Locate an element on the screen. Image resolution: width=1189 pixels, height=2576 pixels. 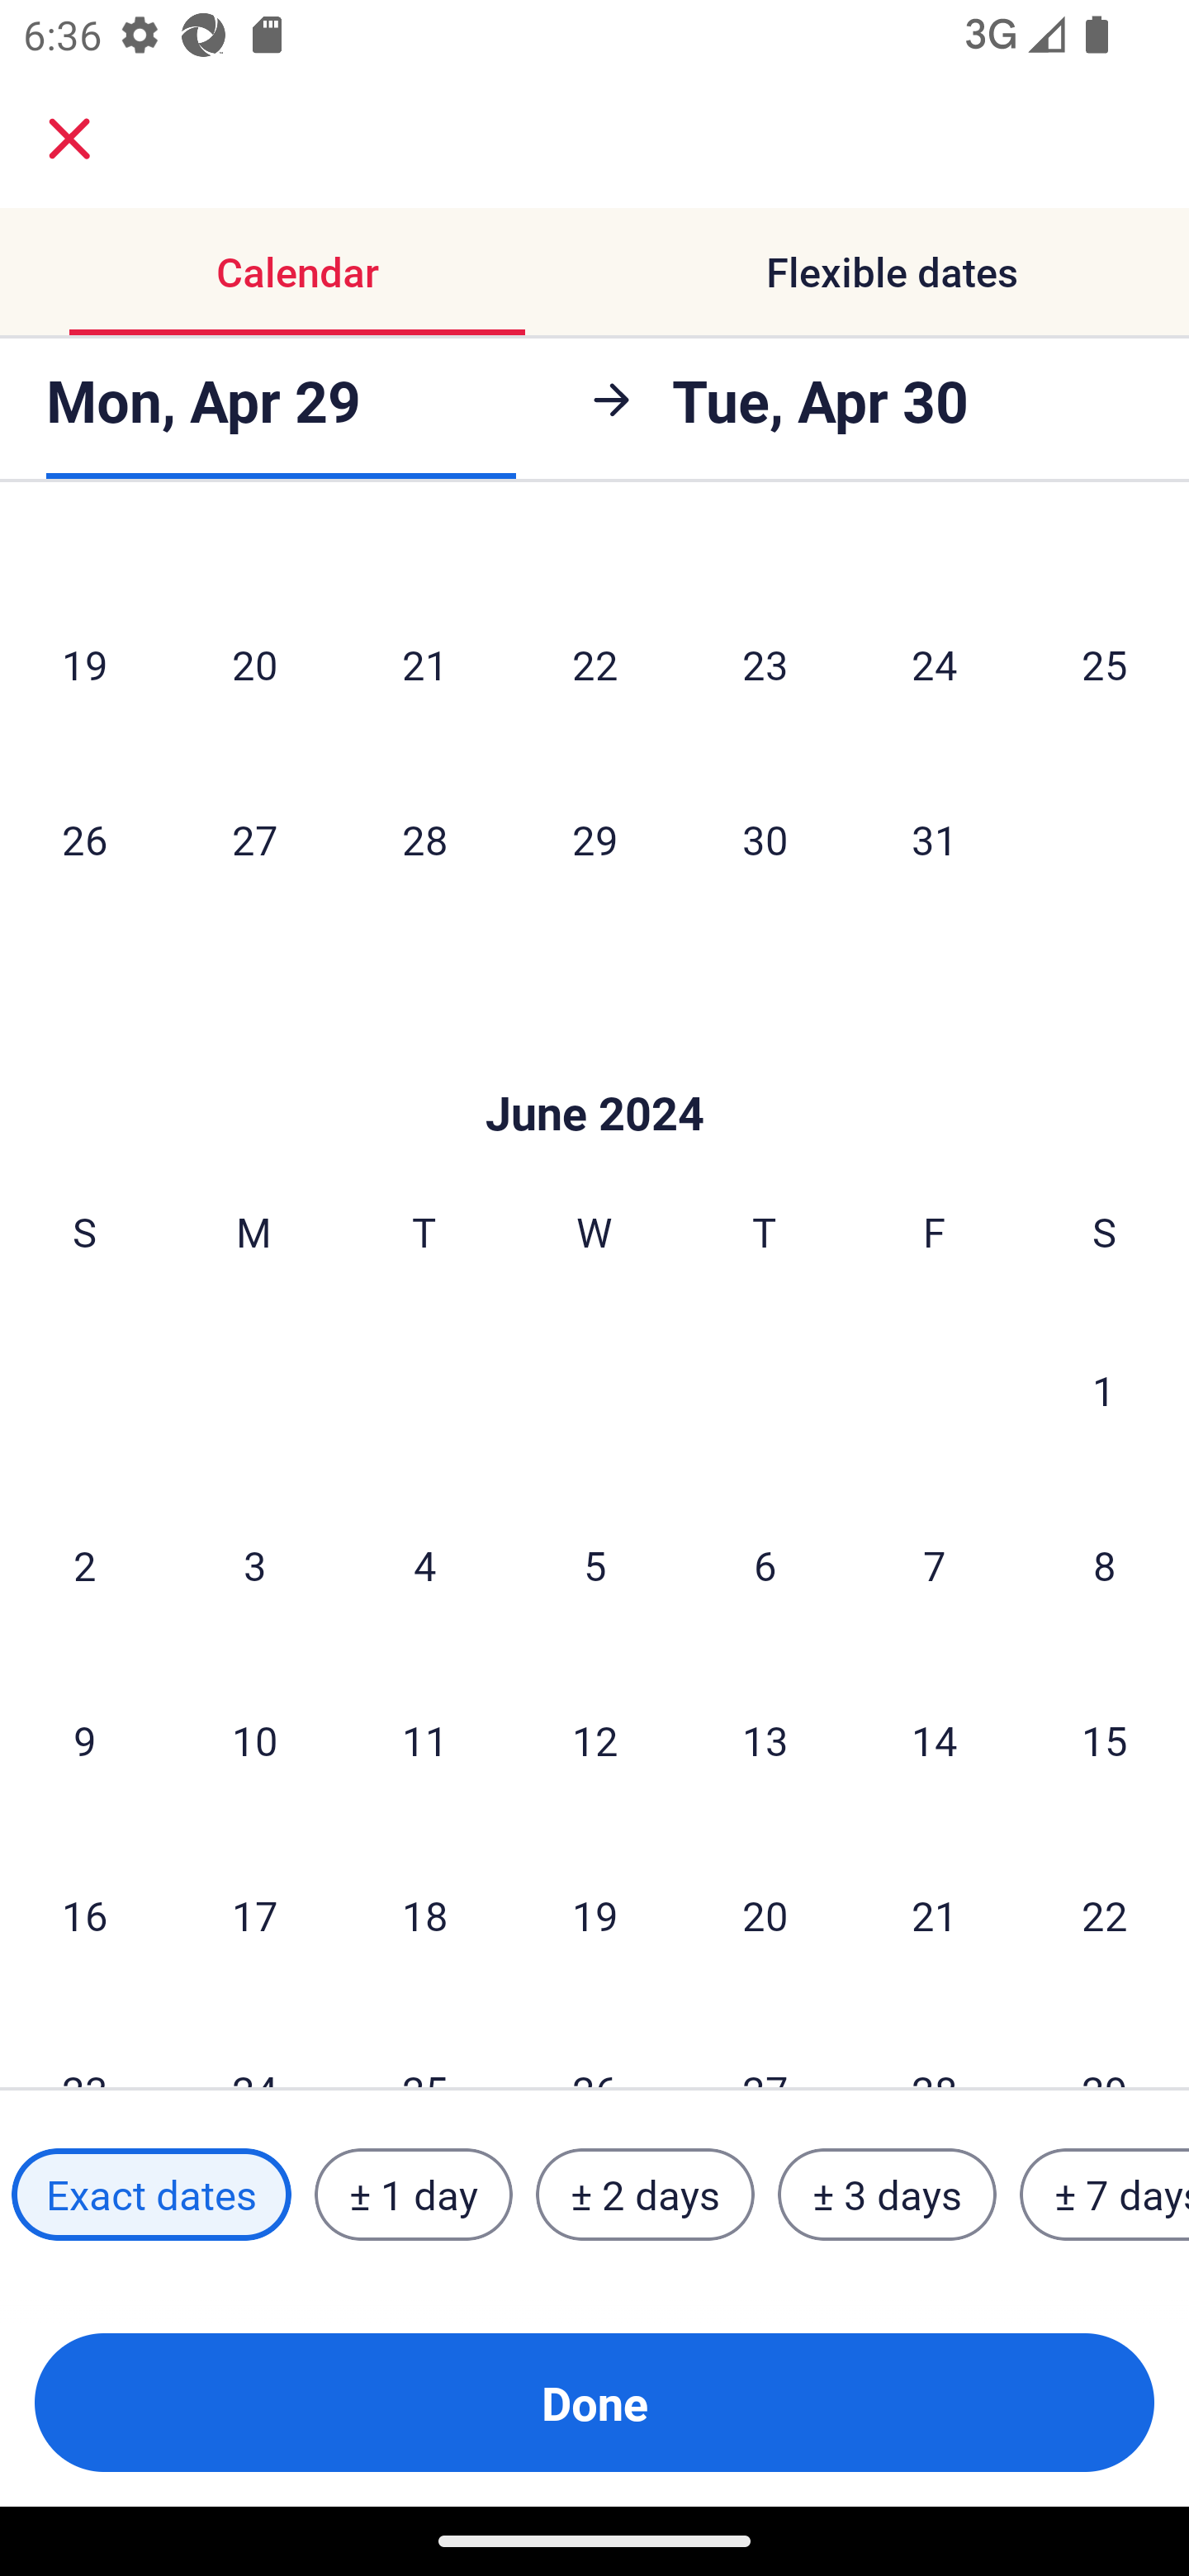
23 Thursday, May 23, 2024 is located at coordinates (765, 664).